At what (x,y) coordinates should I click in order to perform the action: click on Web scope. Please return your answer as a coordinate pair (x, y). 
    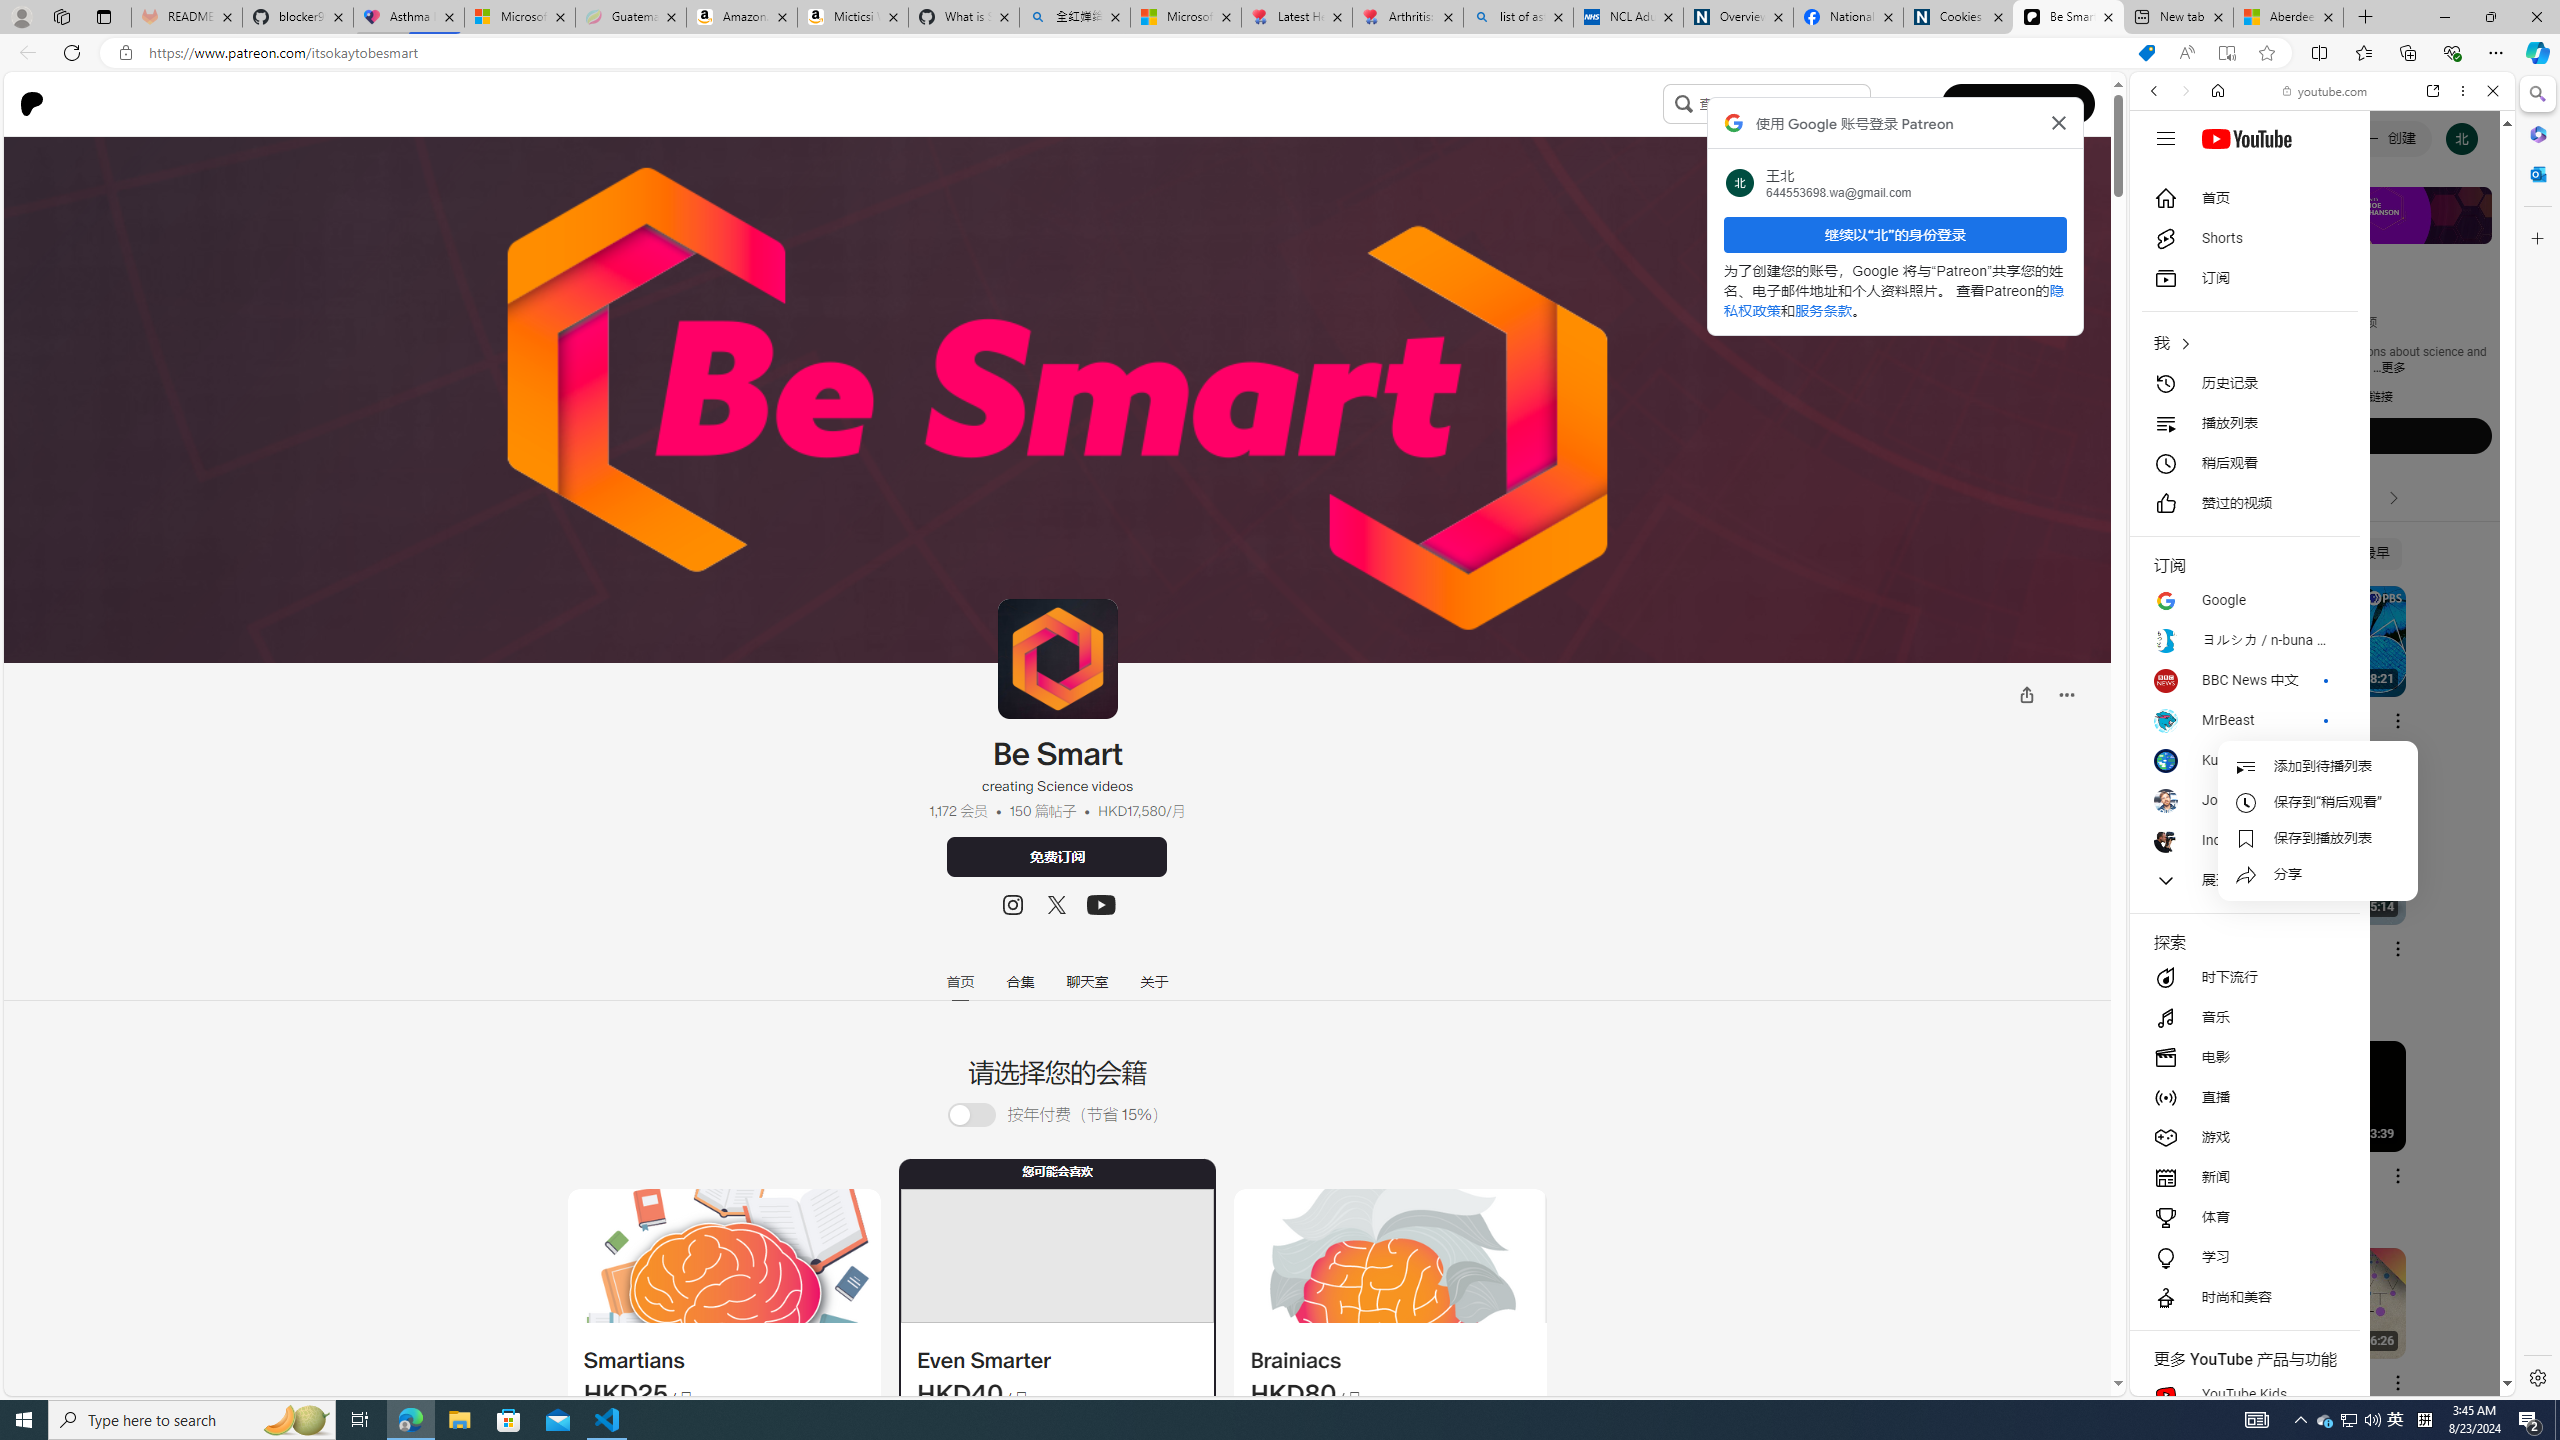
    Looking at the image, I should click on (2163, 180).